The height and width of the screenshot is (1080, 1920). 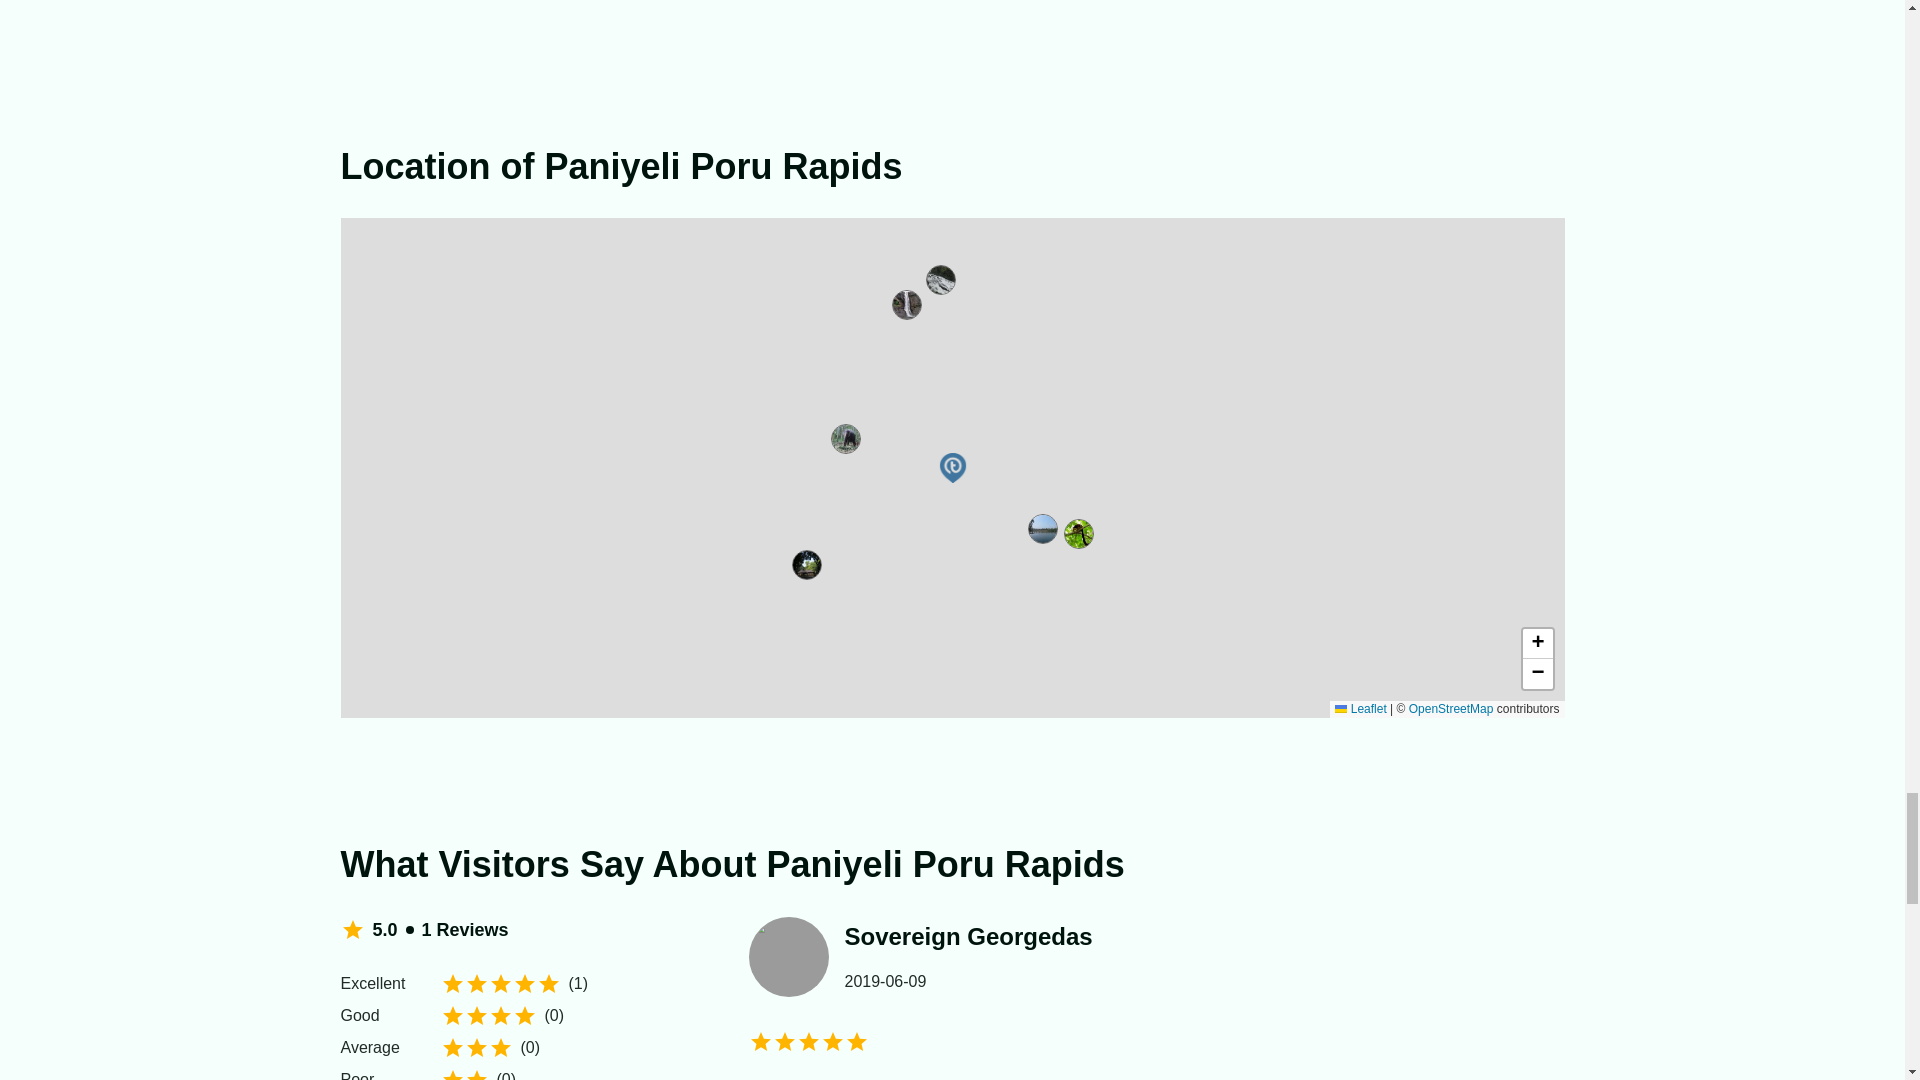 I want to click on Zoom out, so click(x=1536, y=674).